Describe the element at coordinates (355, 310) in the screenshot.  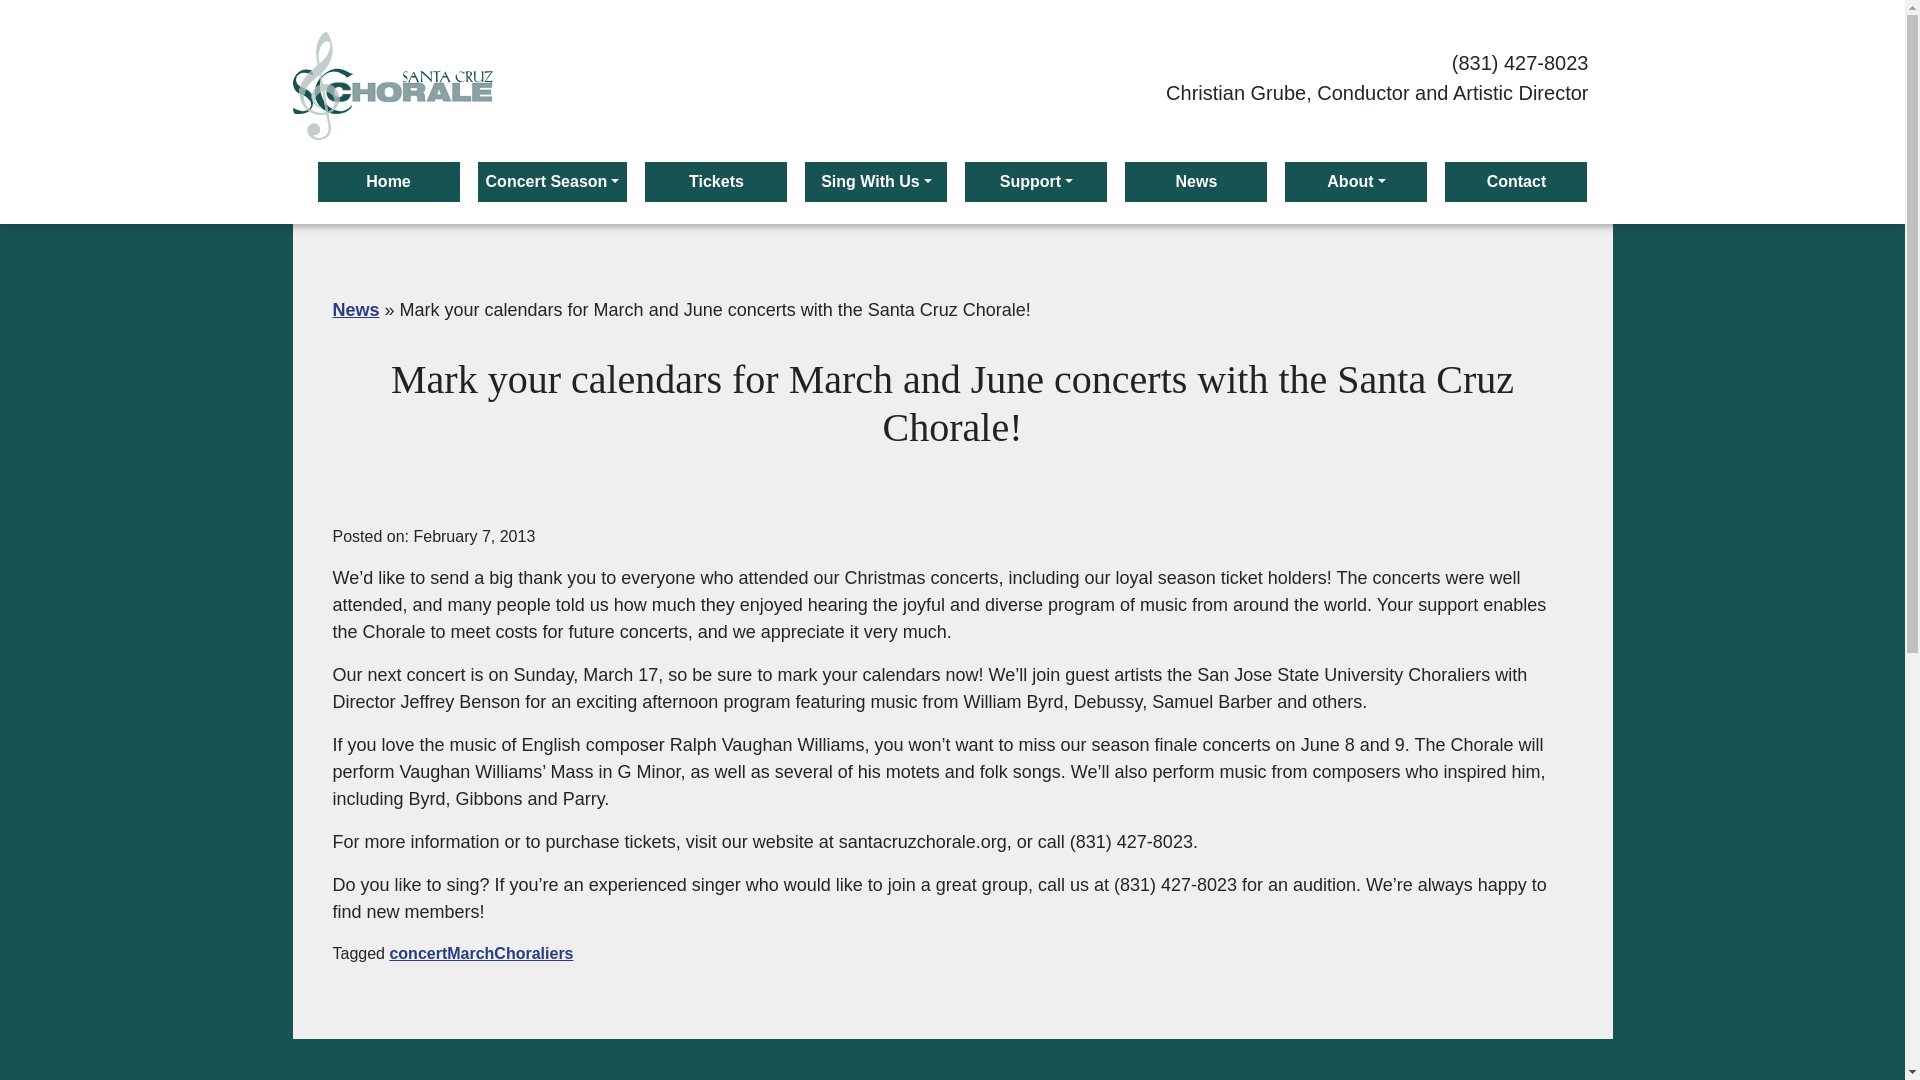
I see `News` at that location.